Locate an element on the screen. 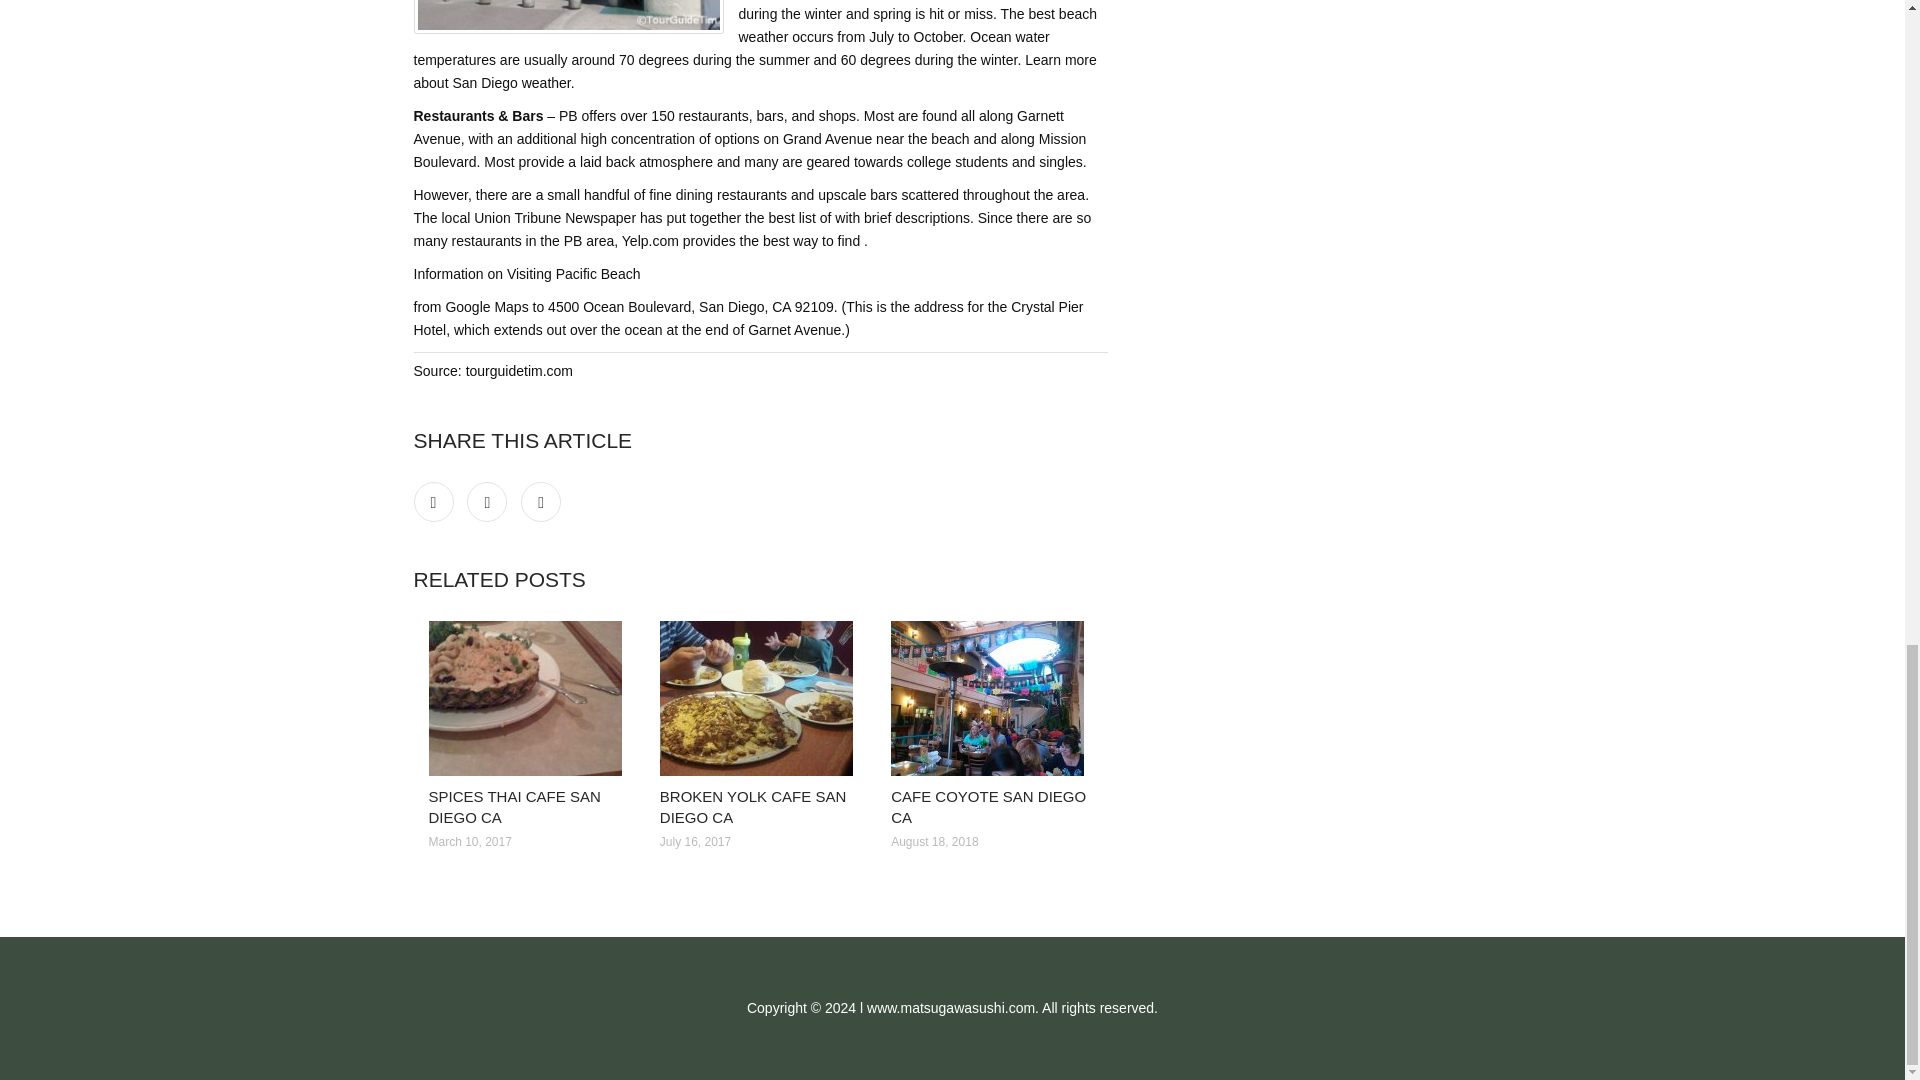 The image size is (1920, 1080). CAFE COYOTE SAN DIEGO CA is located at coordinates (988, 807).